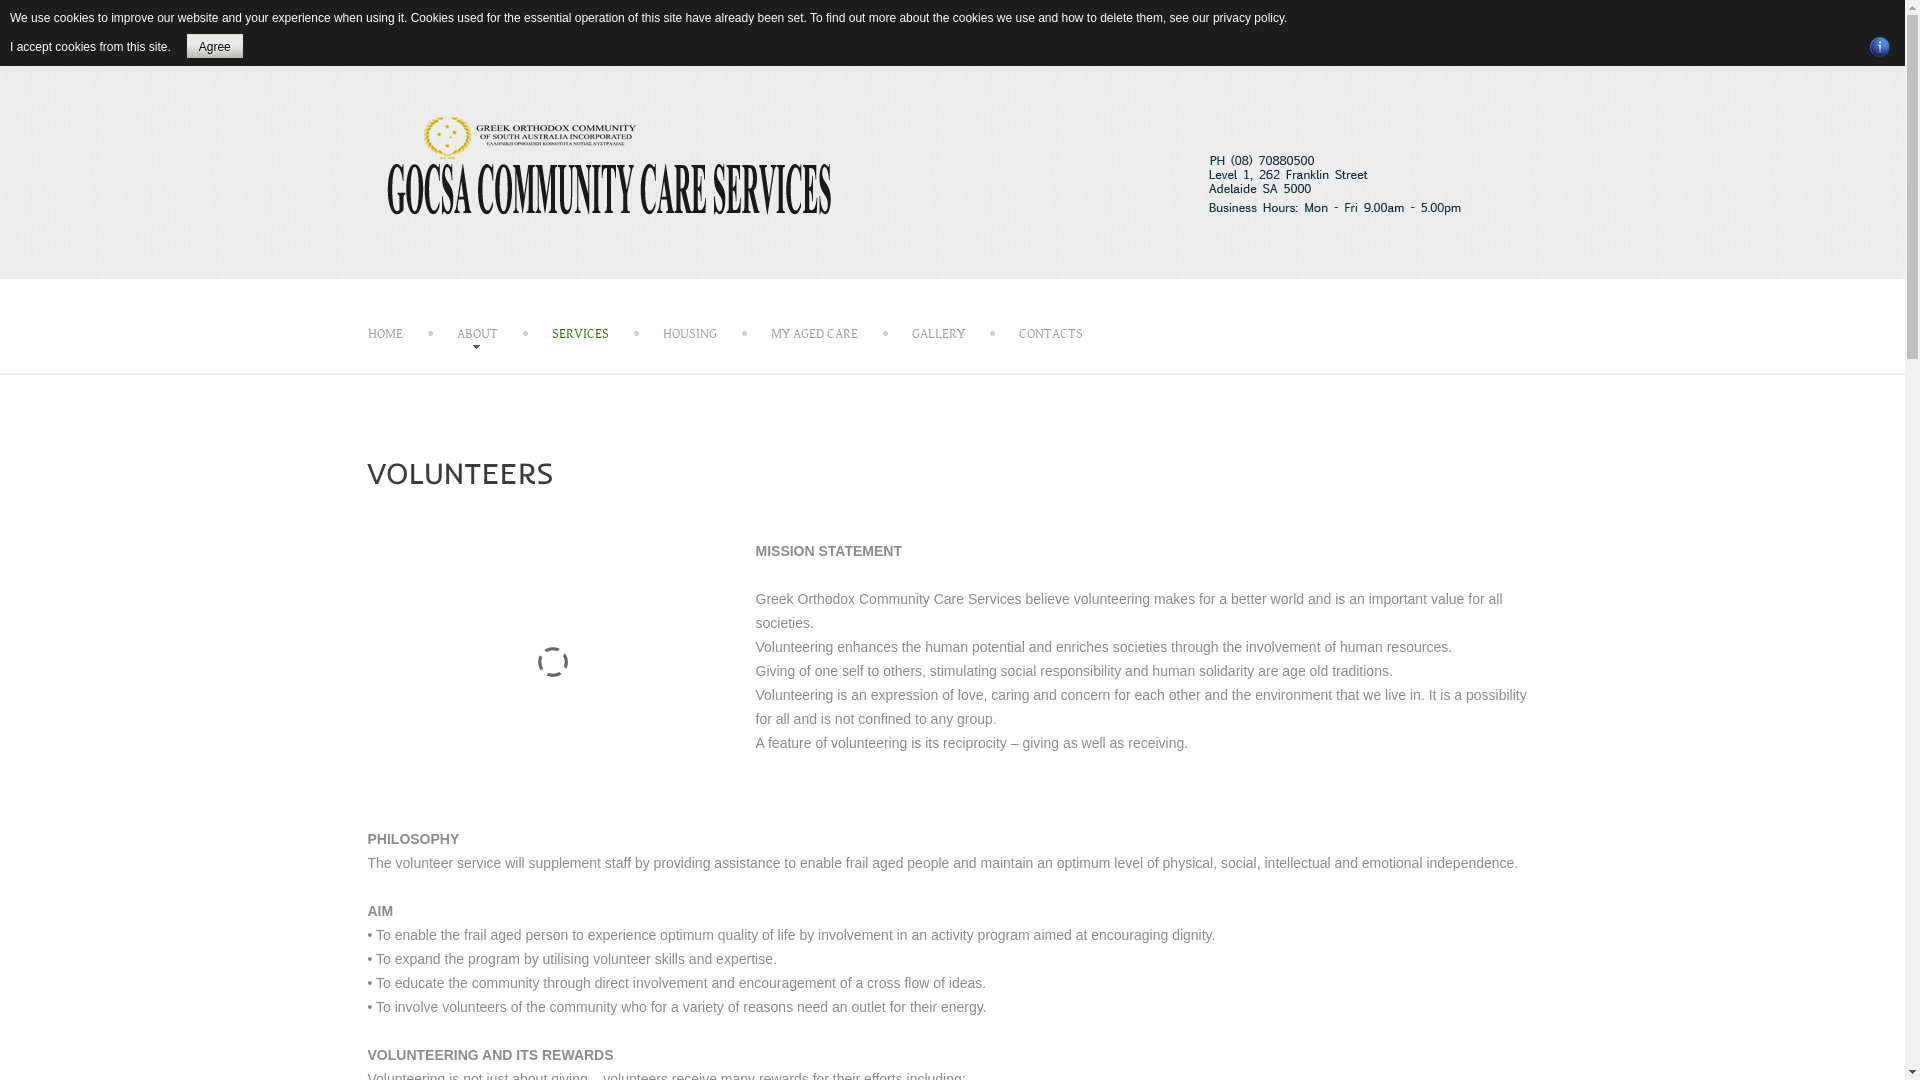  Describe the element at coordinates (476, 334) in the screenshot. I see `ABOUT` at that location.